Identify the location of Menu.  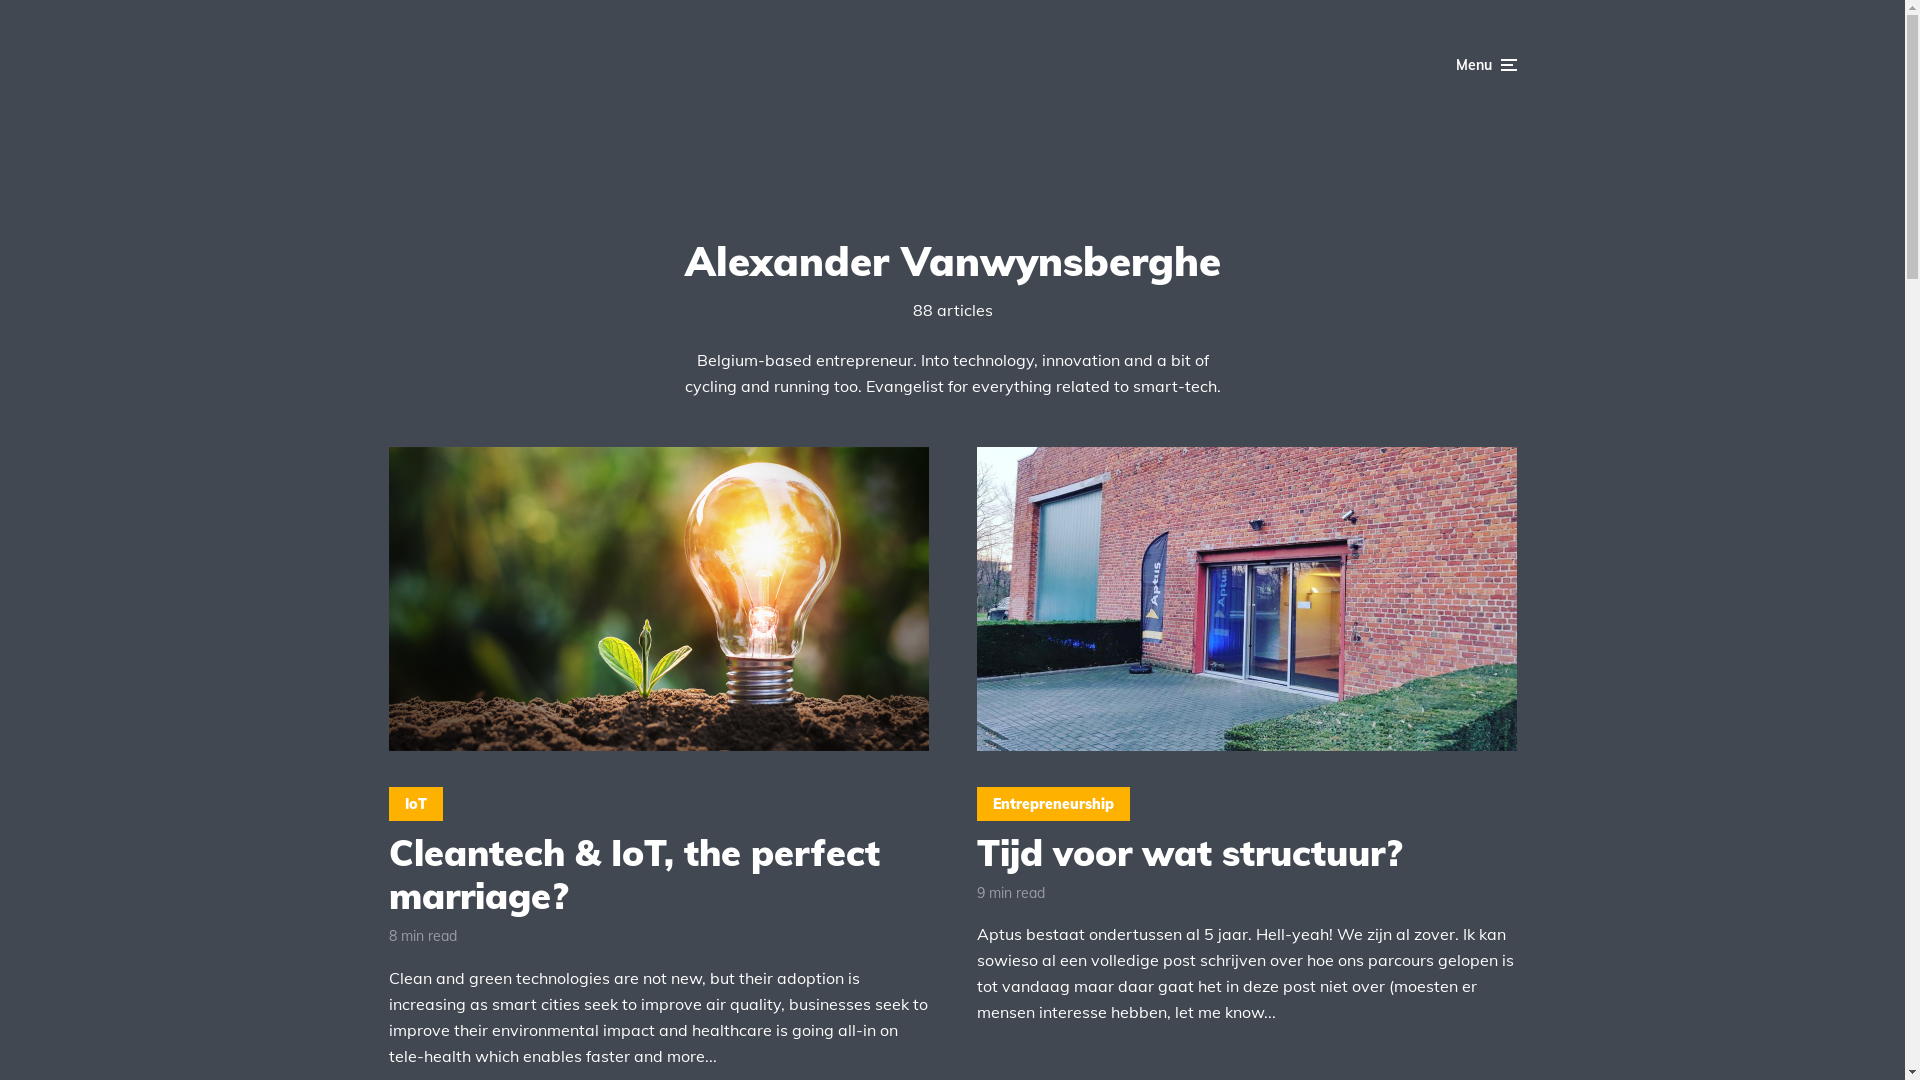
(1486, 65).